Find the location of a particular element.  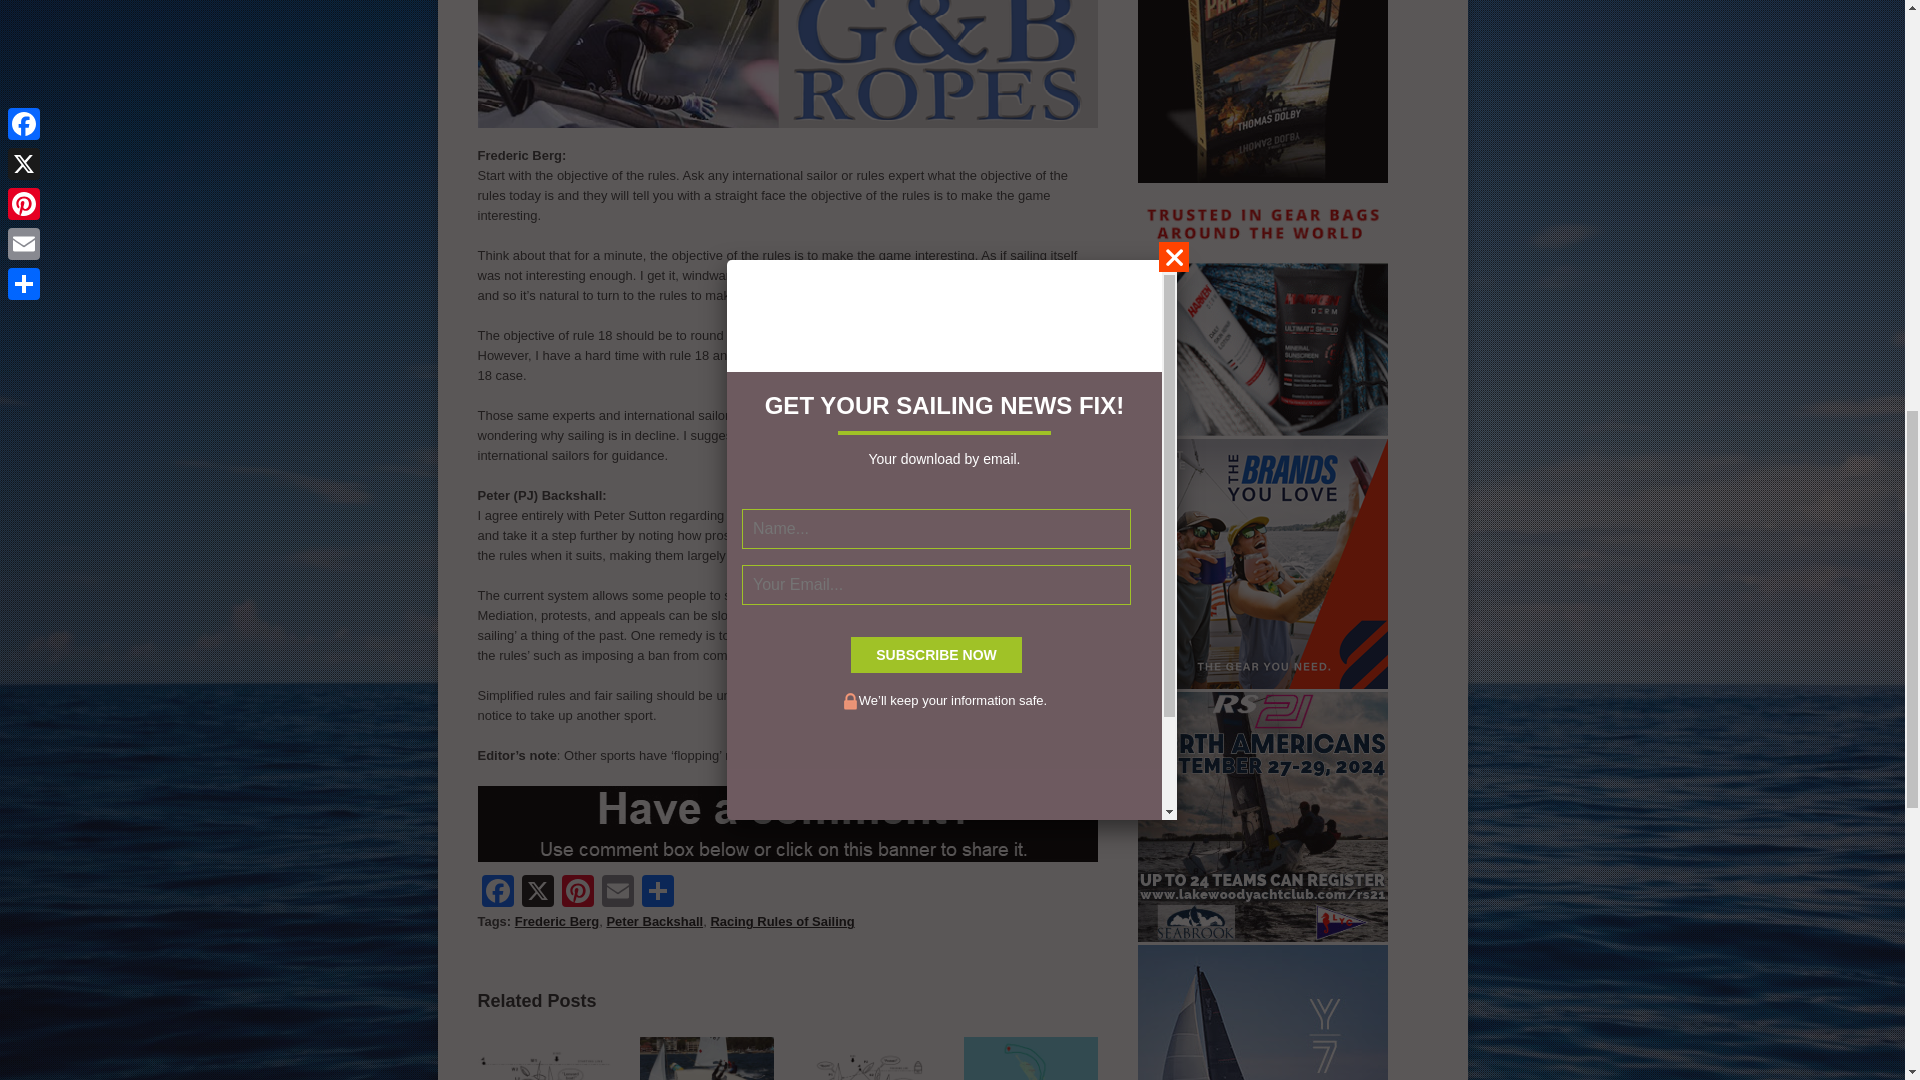

Racing Rules of Sailing is located at coordinates (782, 920).